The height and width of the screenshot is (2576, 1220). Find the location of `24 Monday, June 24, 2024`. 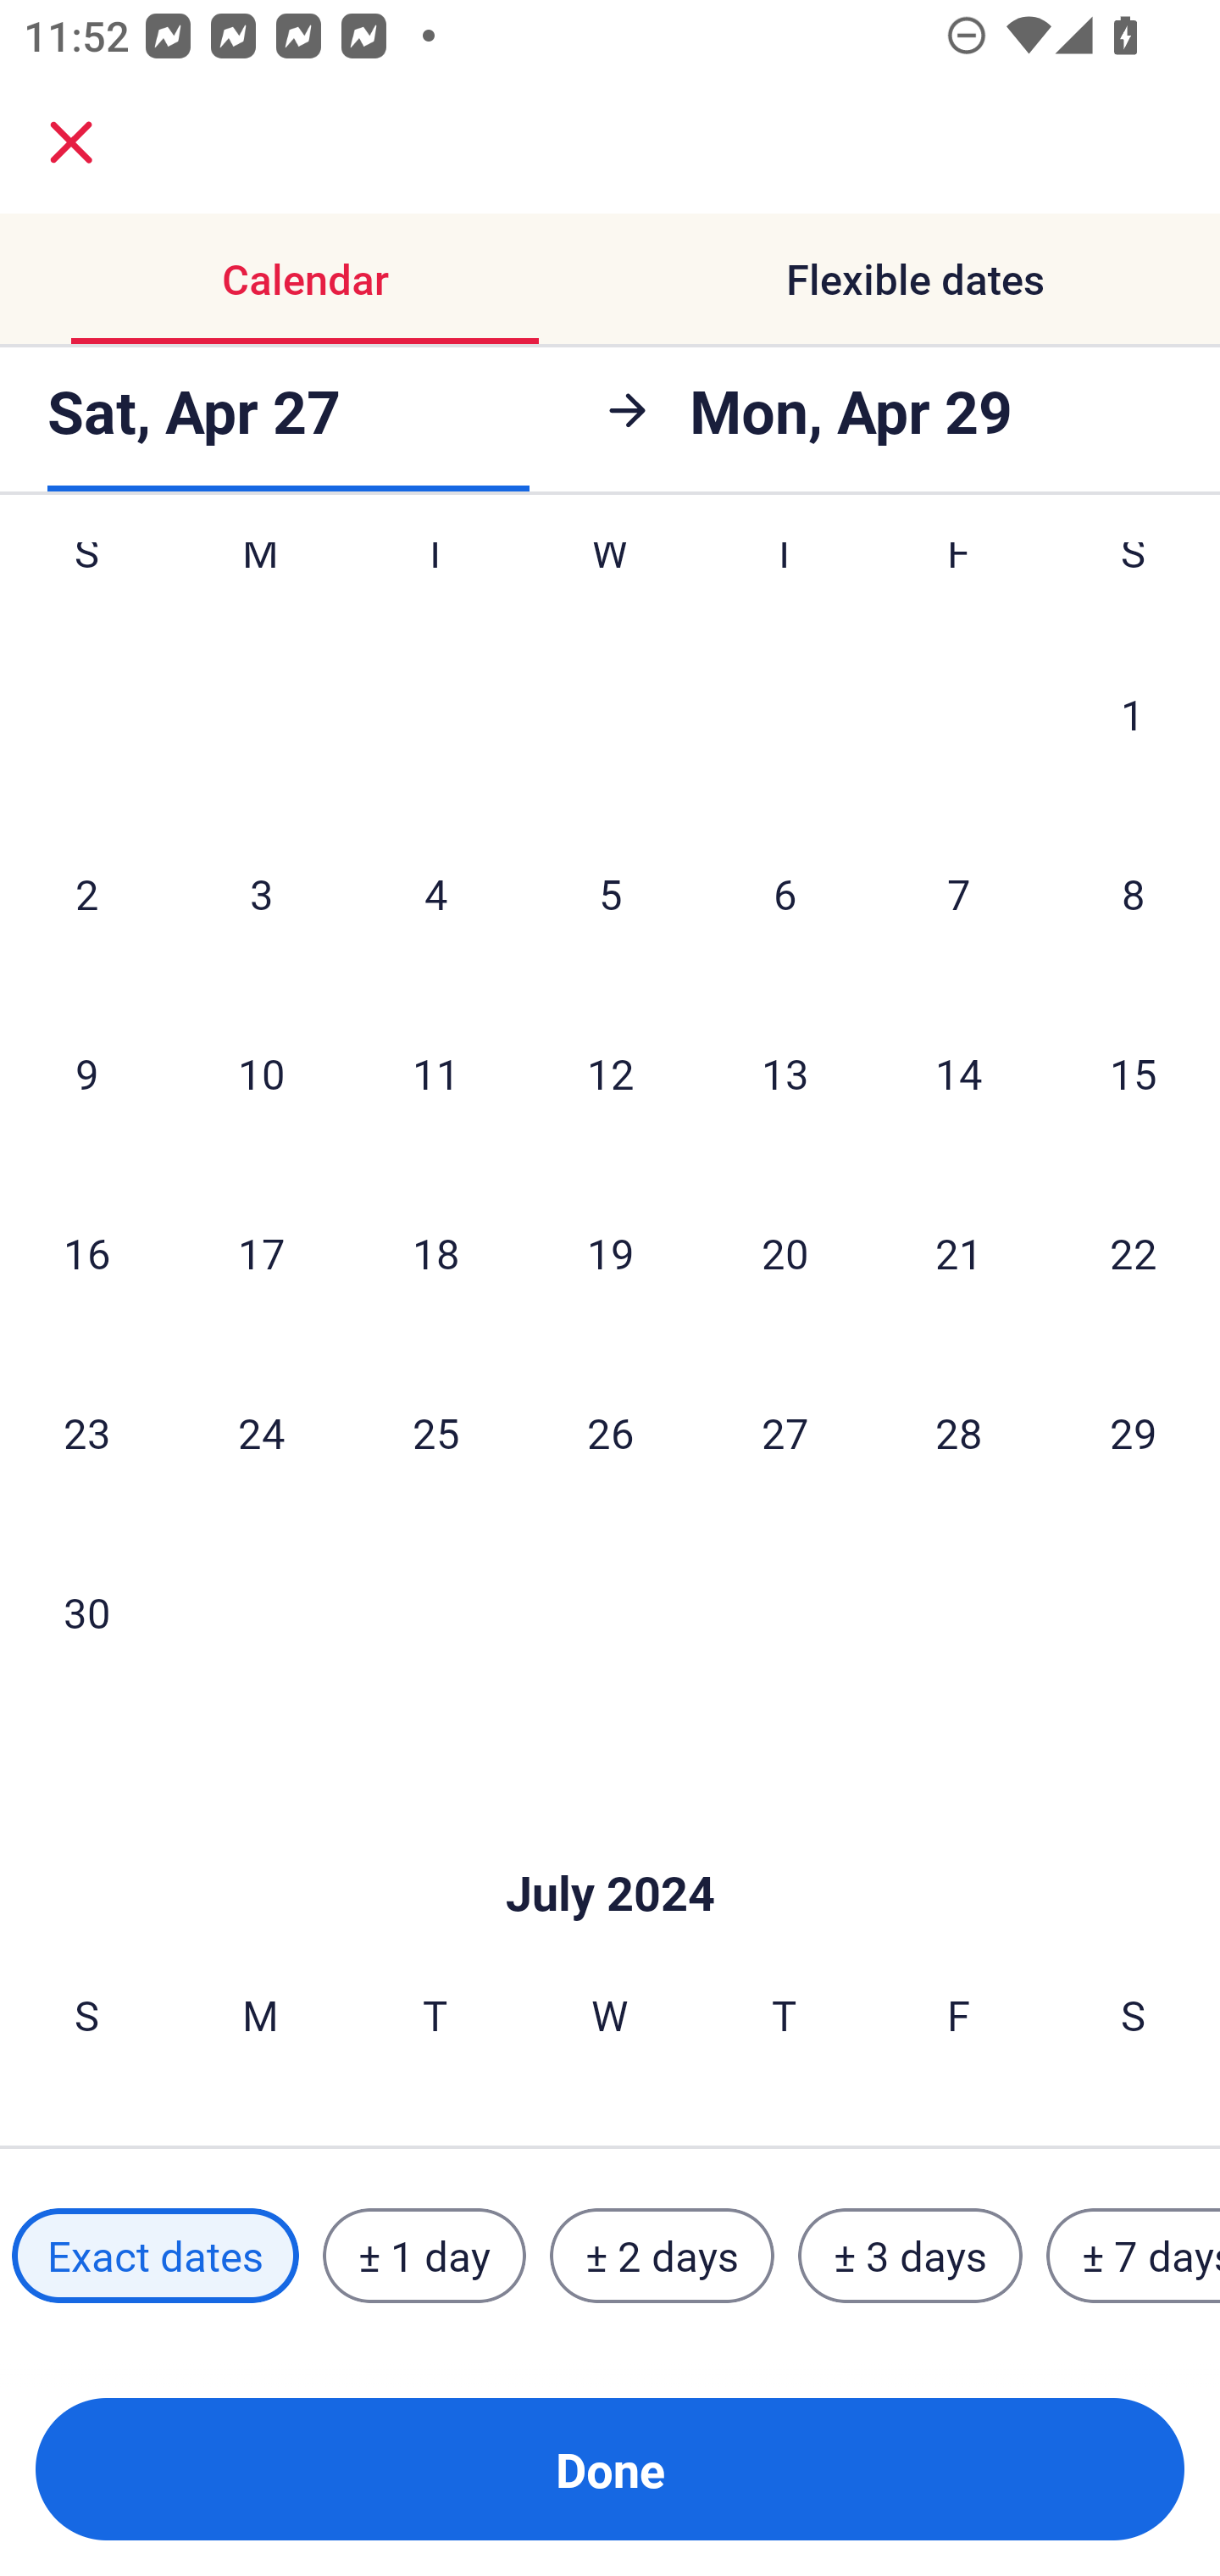

24 Monday, June 24, 2024 is located at coordinates (261, 1432).